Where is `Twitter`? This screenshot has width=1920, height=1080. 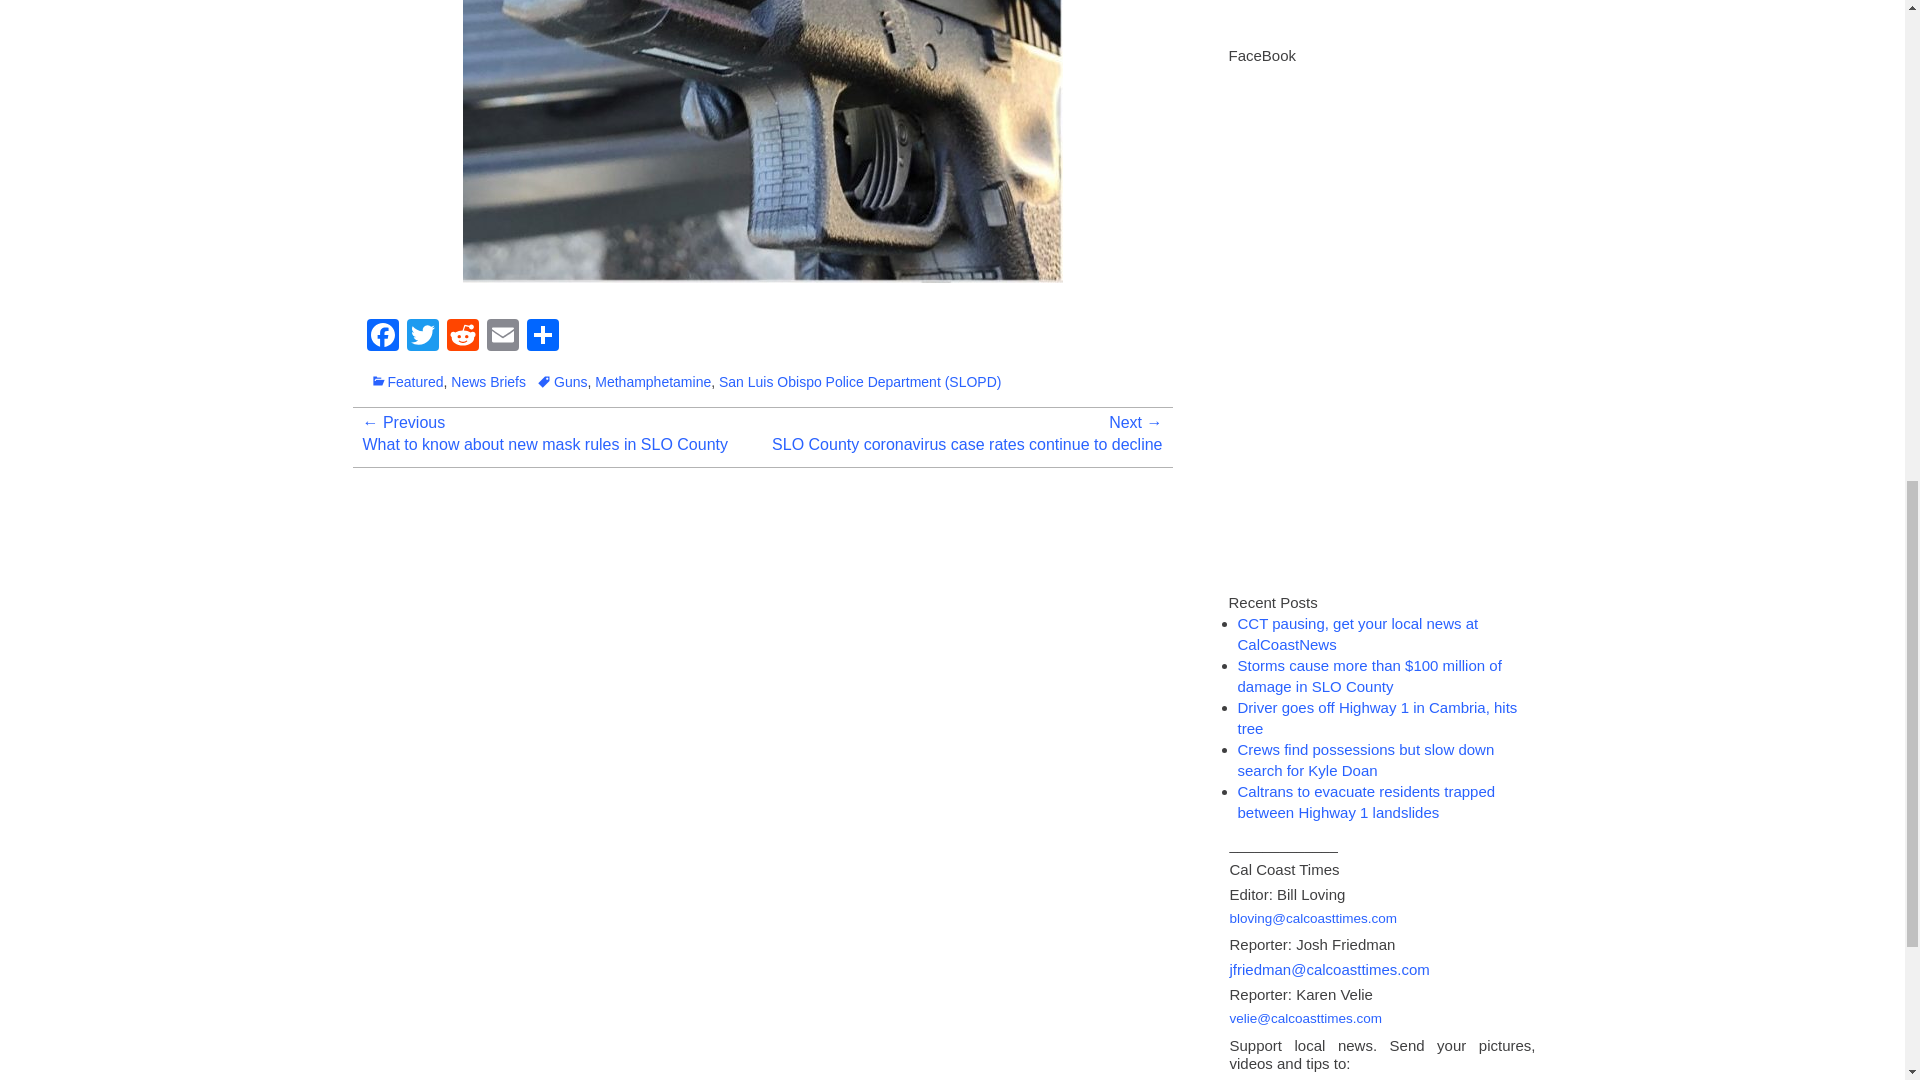
Twitter is located at coordinates (421, 337).